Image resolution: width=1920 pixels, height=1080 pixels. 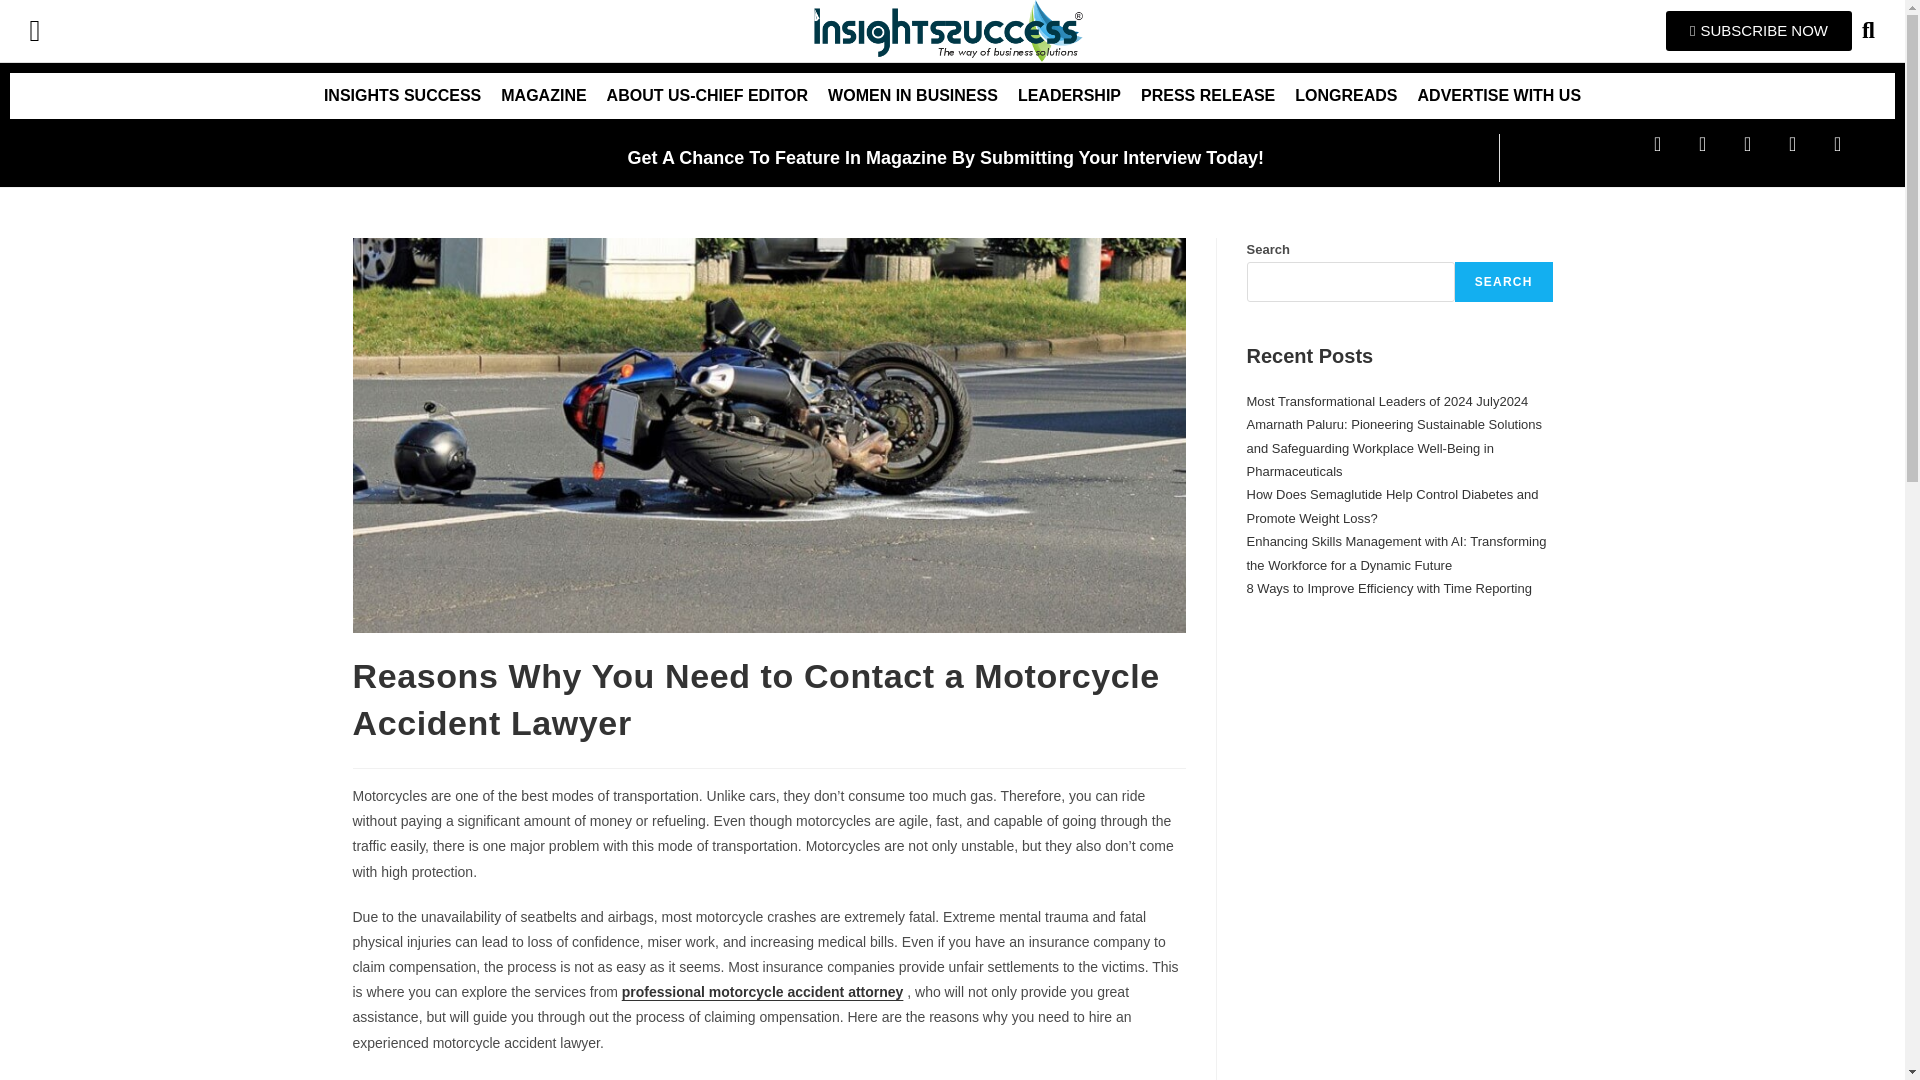 I want to click on ADVERTISE WITH US, so click(x=1499, y=96).